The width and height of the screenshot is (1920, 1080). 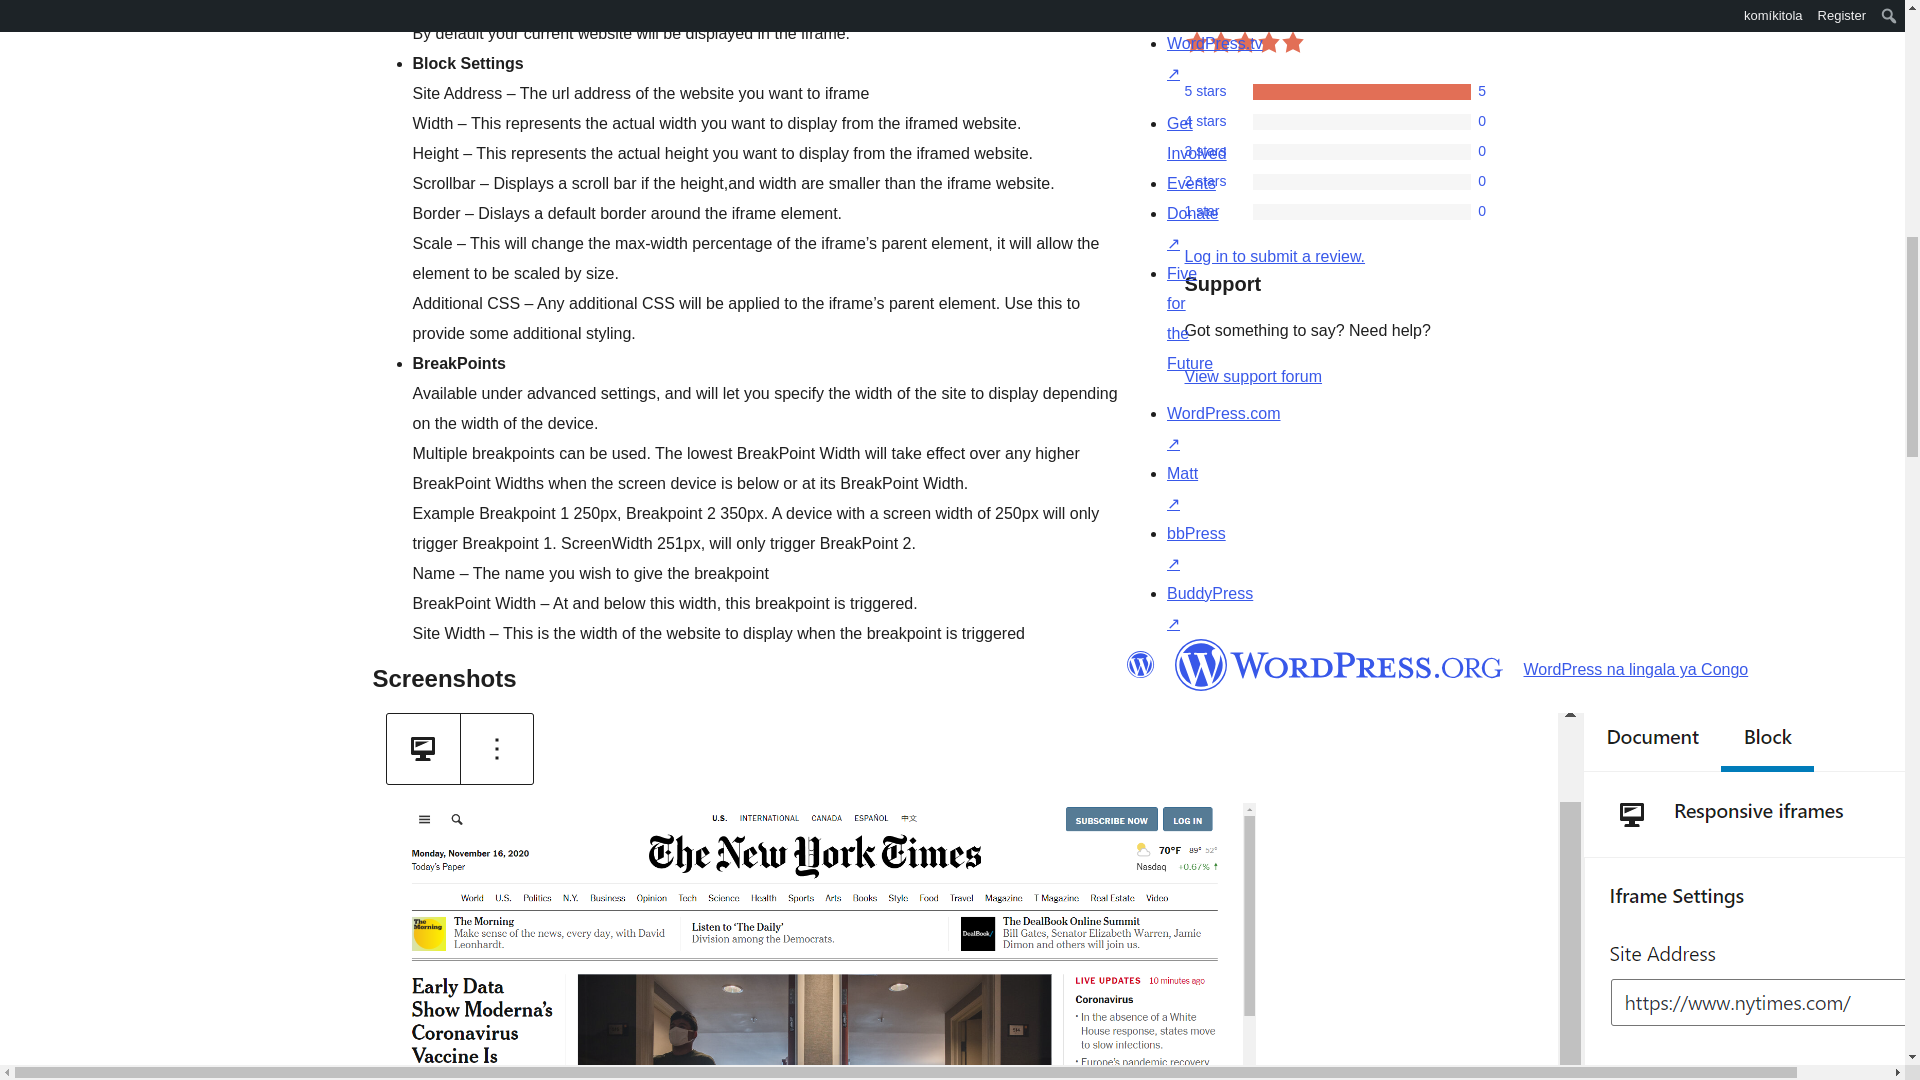 What do you see at coordinates (1139, 665) in the screenshot?
I see `WordPress.org` at bounding box center [1139, 665].